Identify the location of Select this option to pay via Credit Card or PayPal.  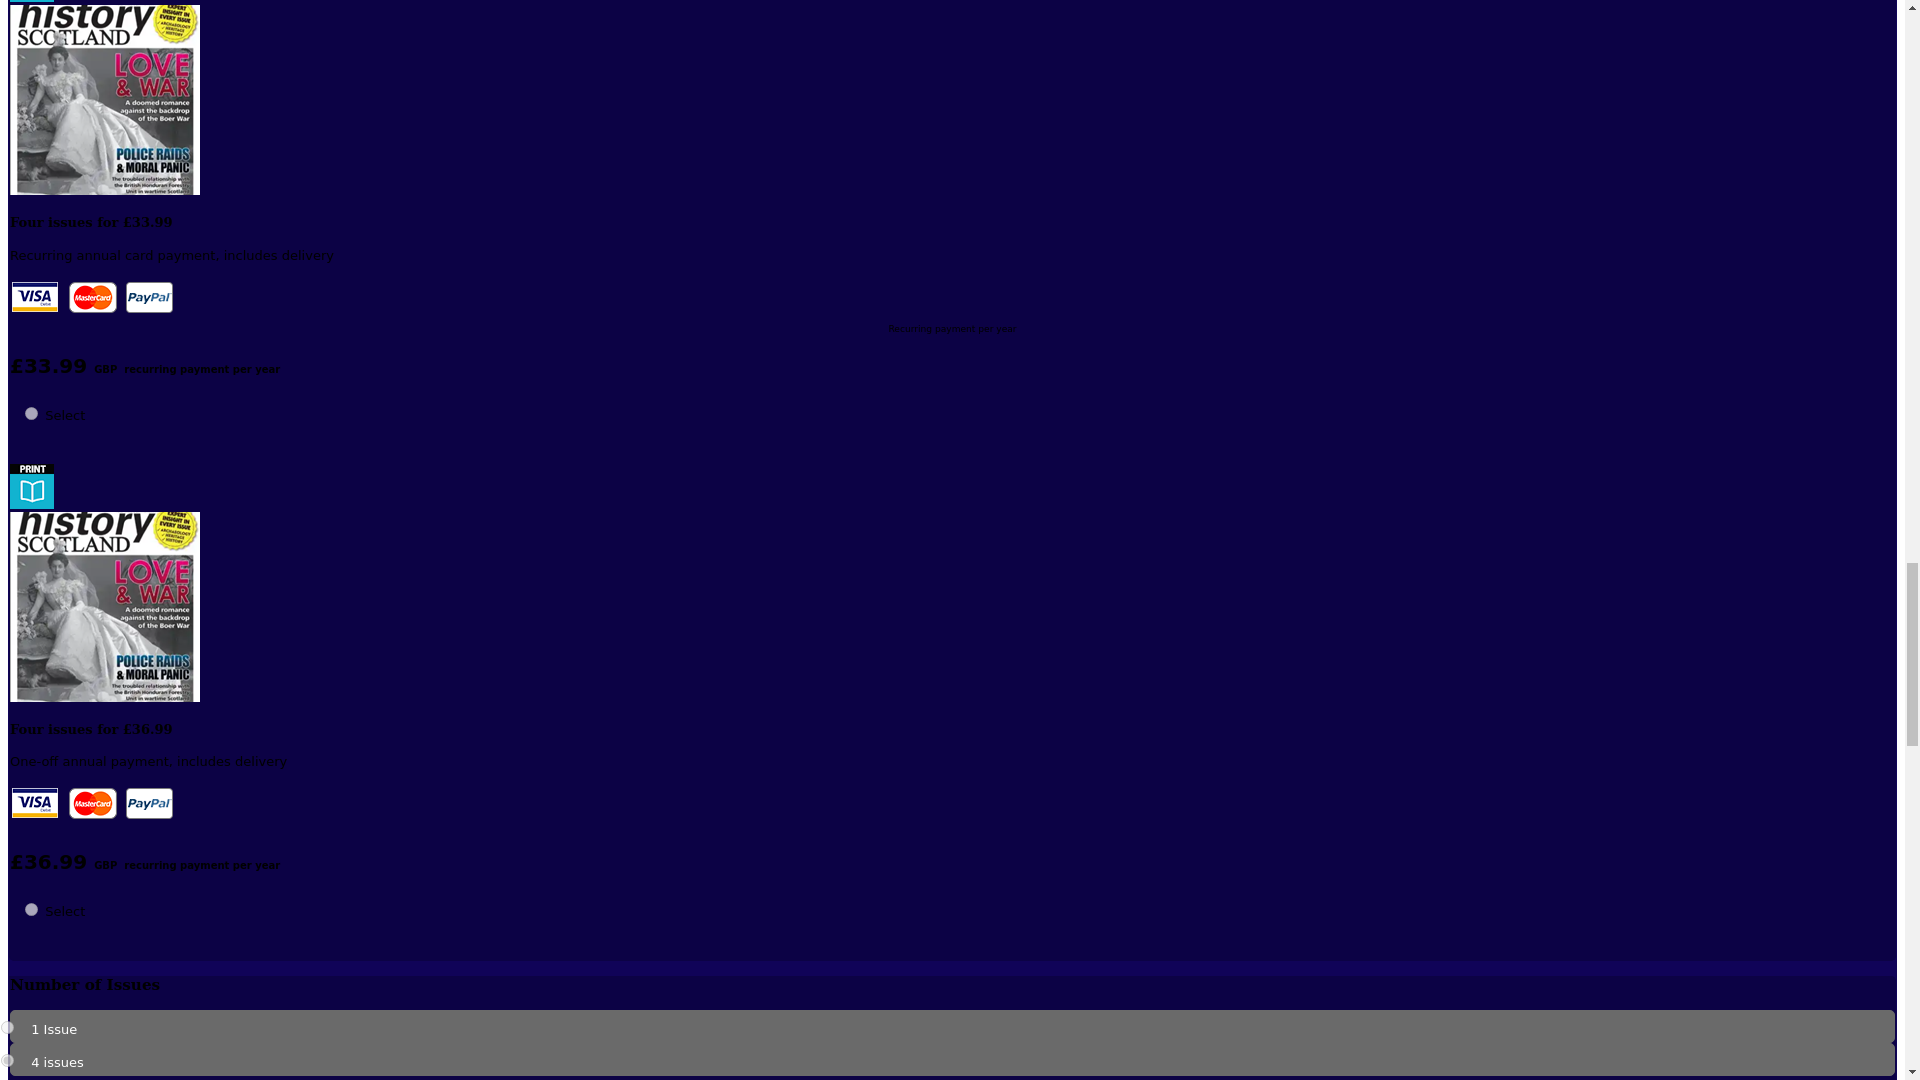
(92, 298).